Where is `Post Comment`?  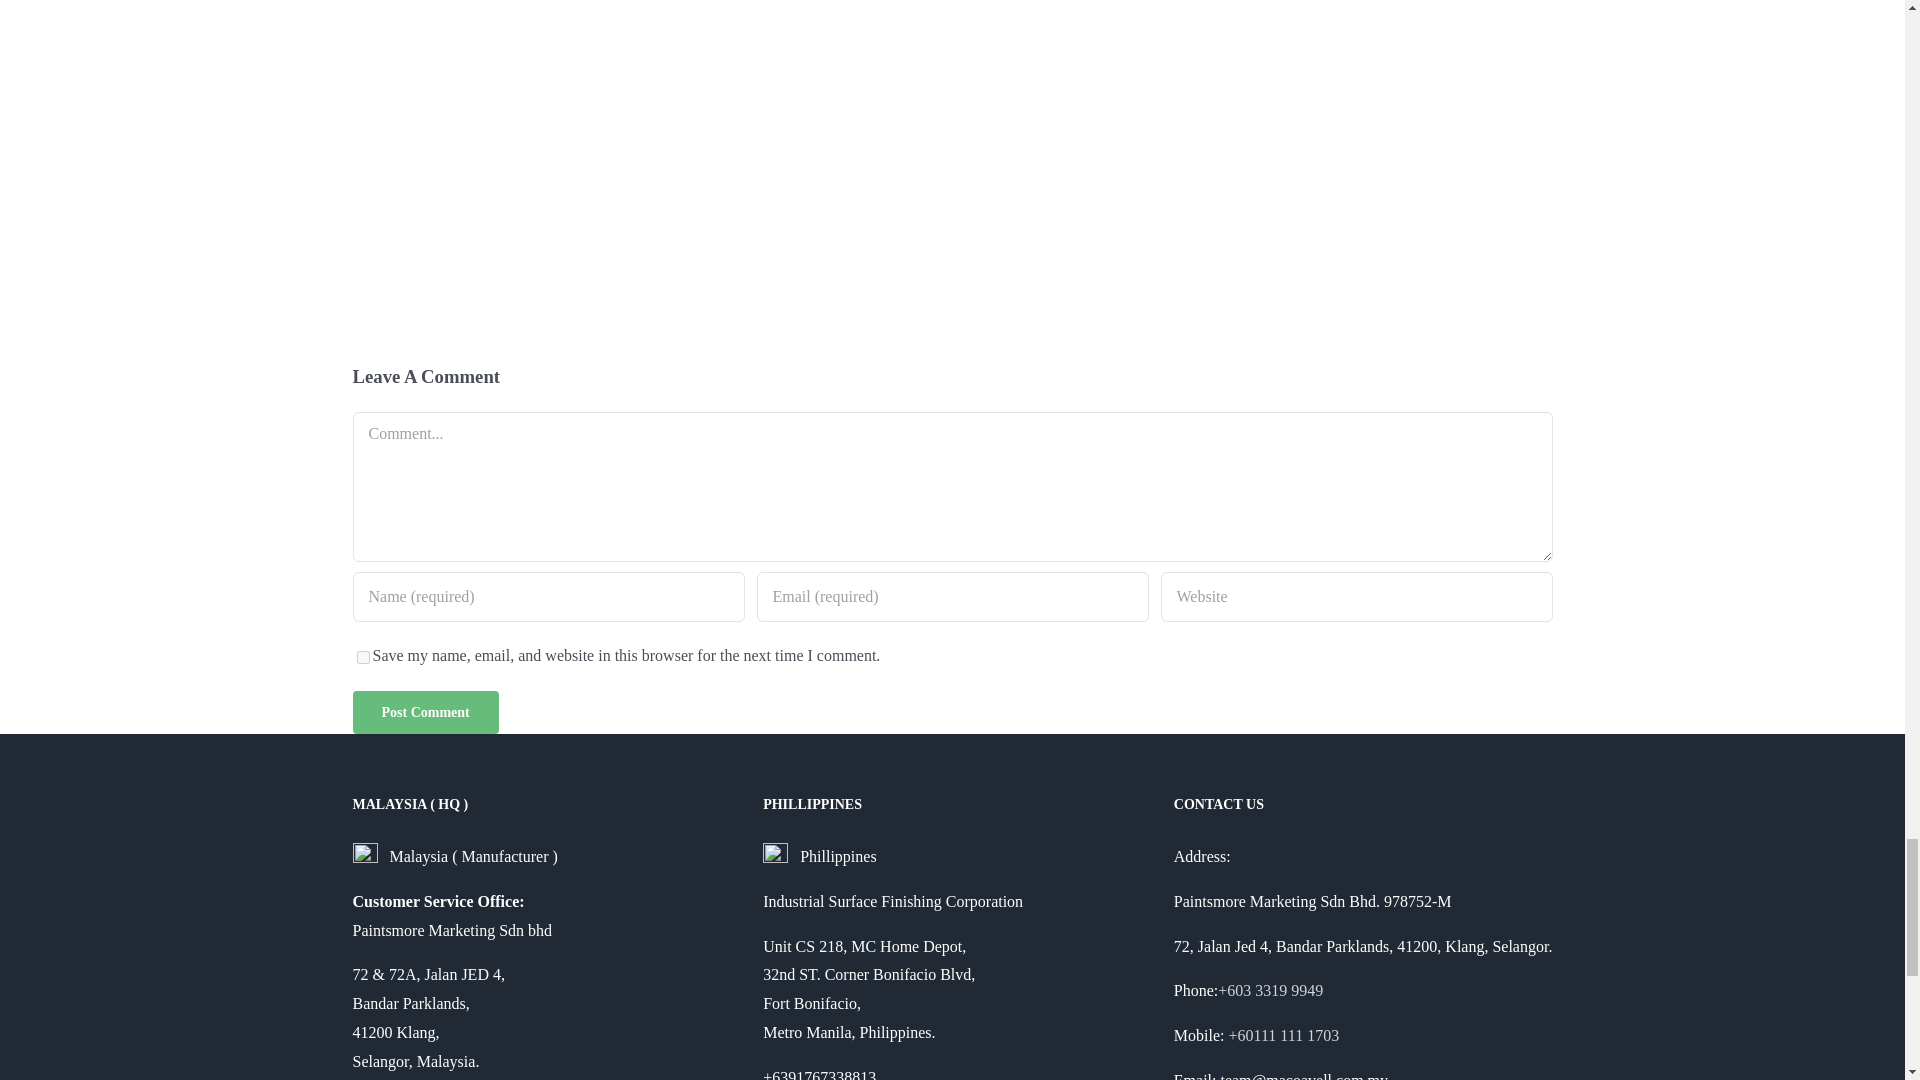 Post Comment is located at coordinates (424, 712).